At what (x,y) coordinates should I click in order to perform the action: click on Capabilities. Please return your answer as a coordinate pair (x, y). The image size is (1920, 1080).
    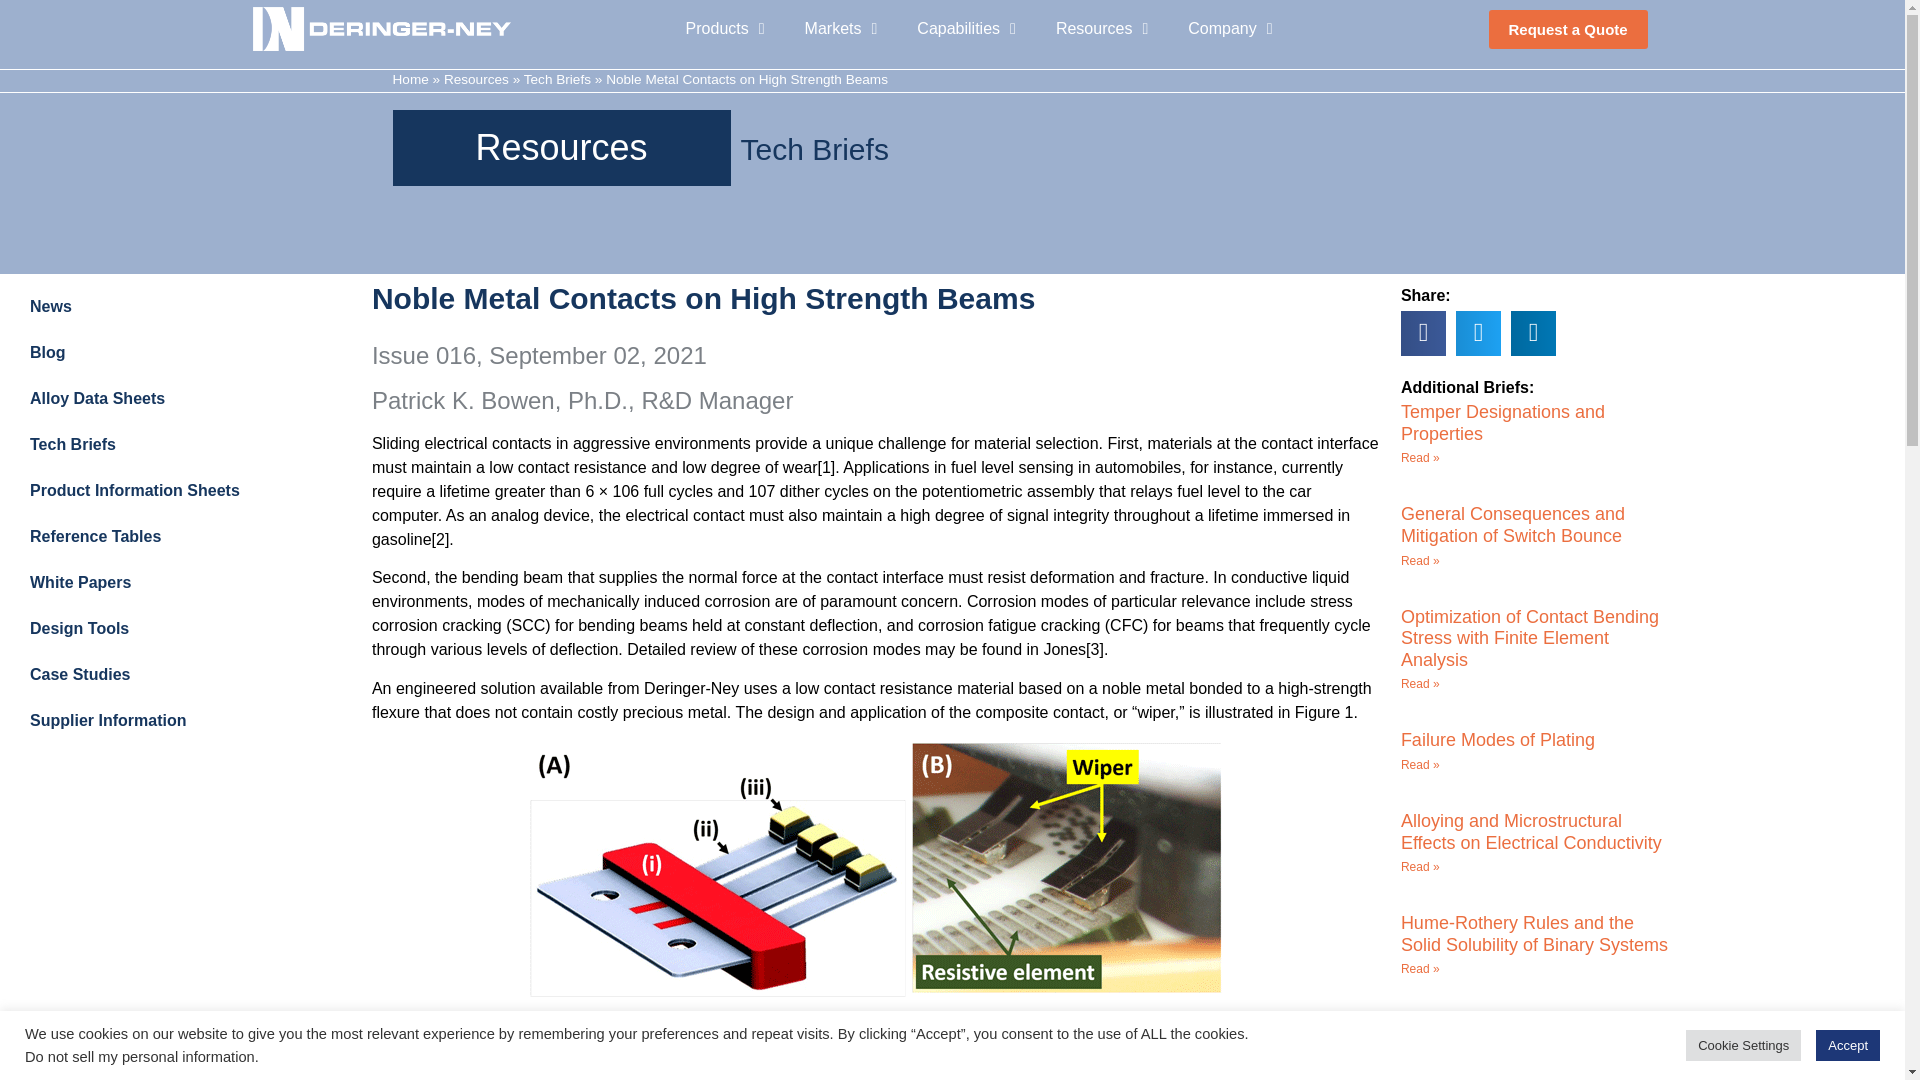
    Looking at the image, I should click on (966, 28).